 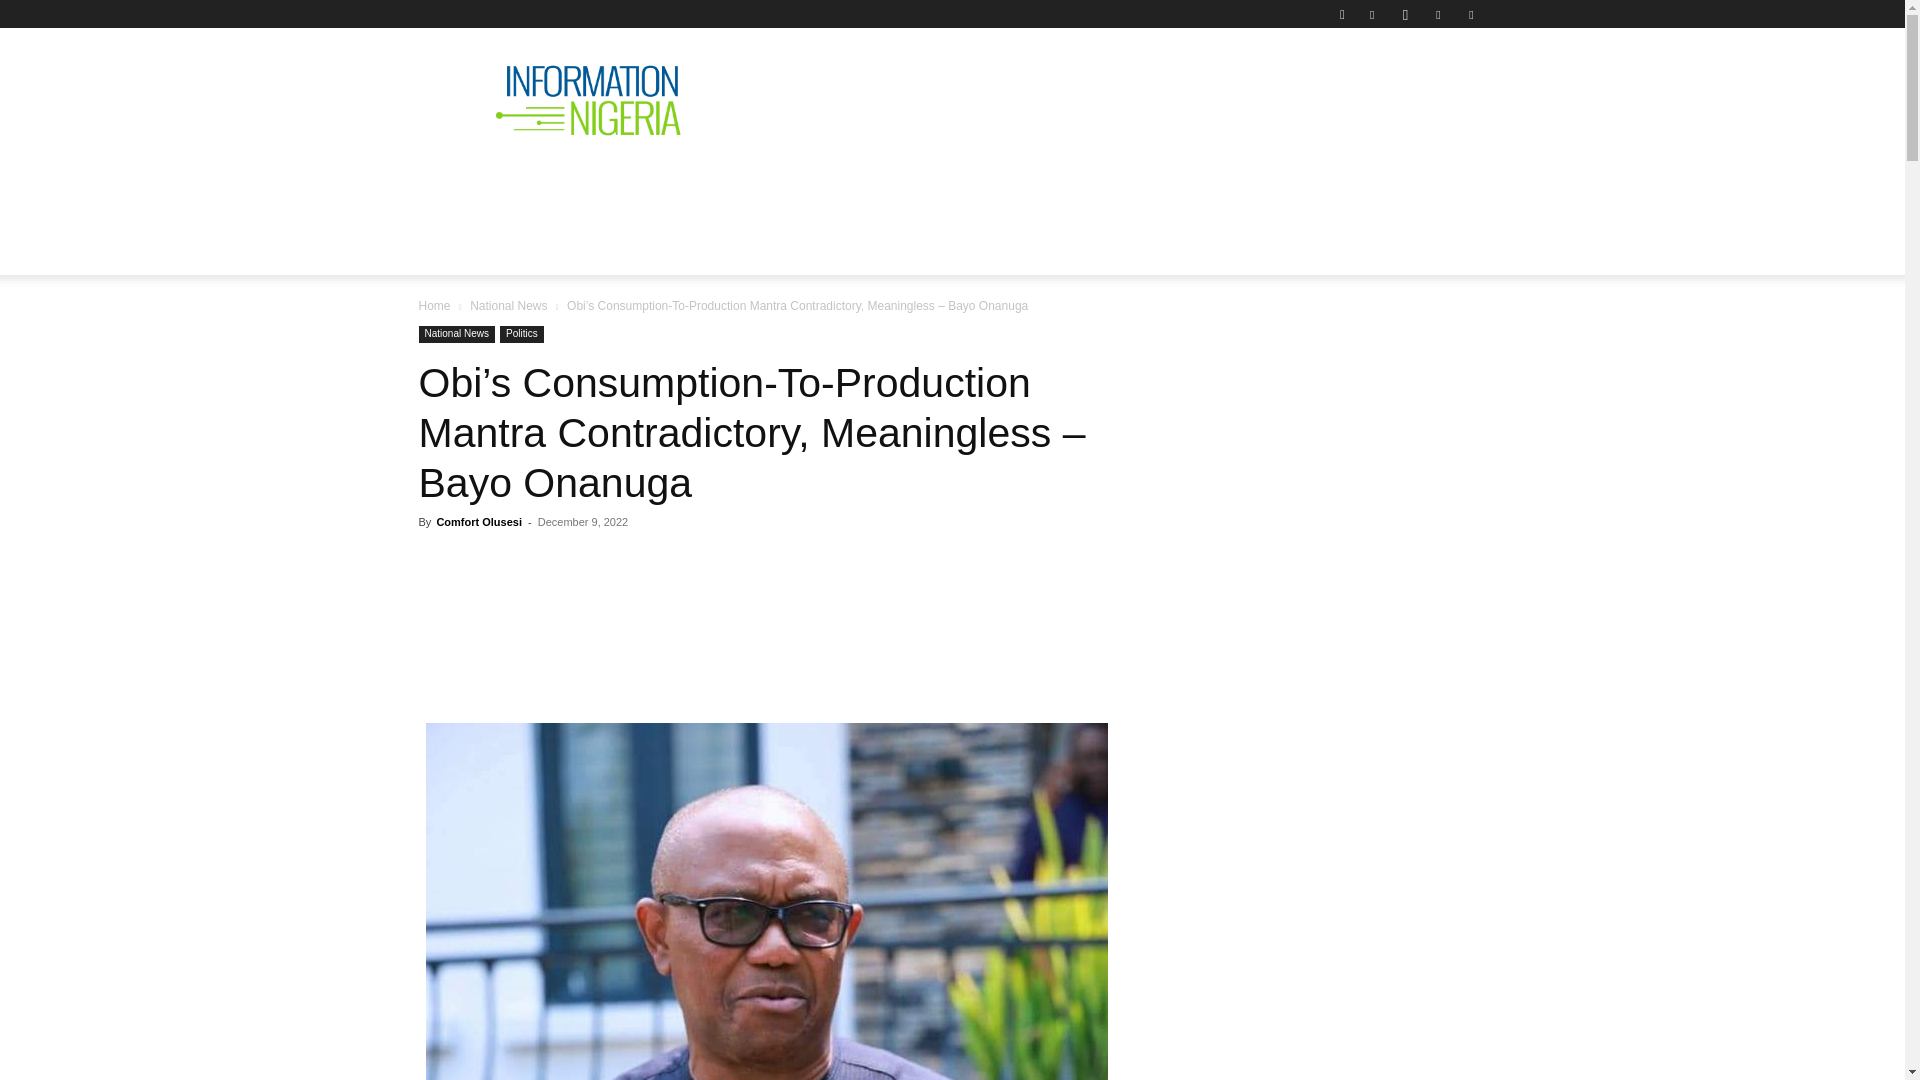 I want to click on Facebook, so click(x=1372, y=14).